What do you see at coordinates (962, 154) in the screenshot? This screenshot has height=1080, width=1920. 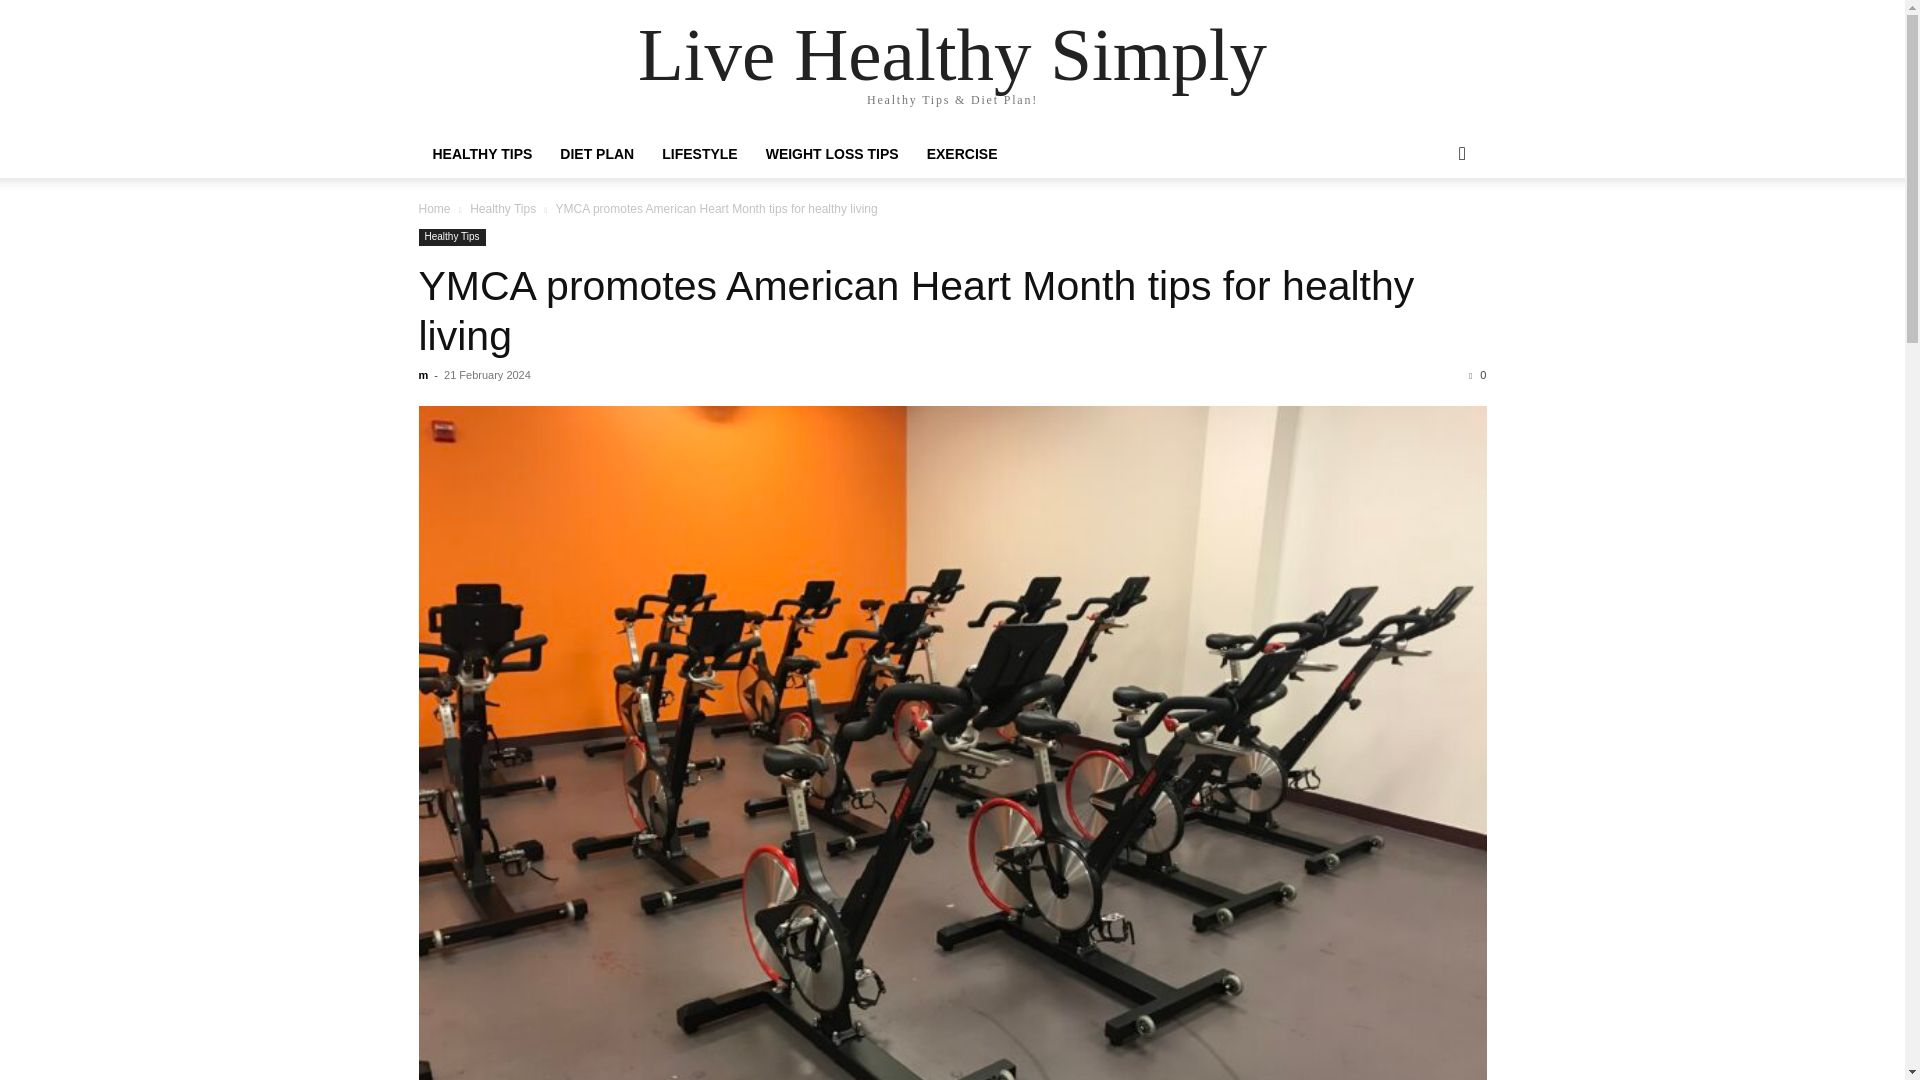 I see `EXERCISE` at bounding box center [962, 154].